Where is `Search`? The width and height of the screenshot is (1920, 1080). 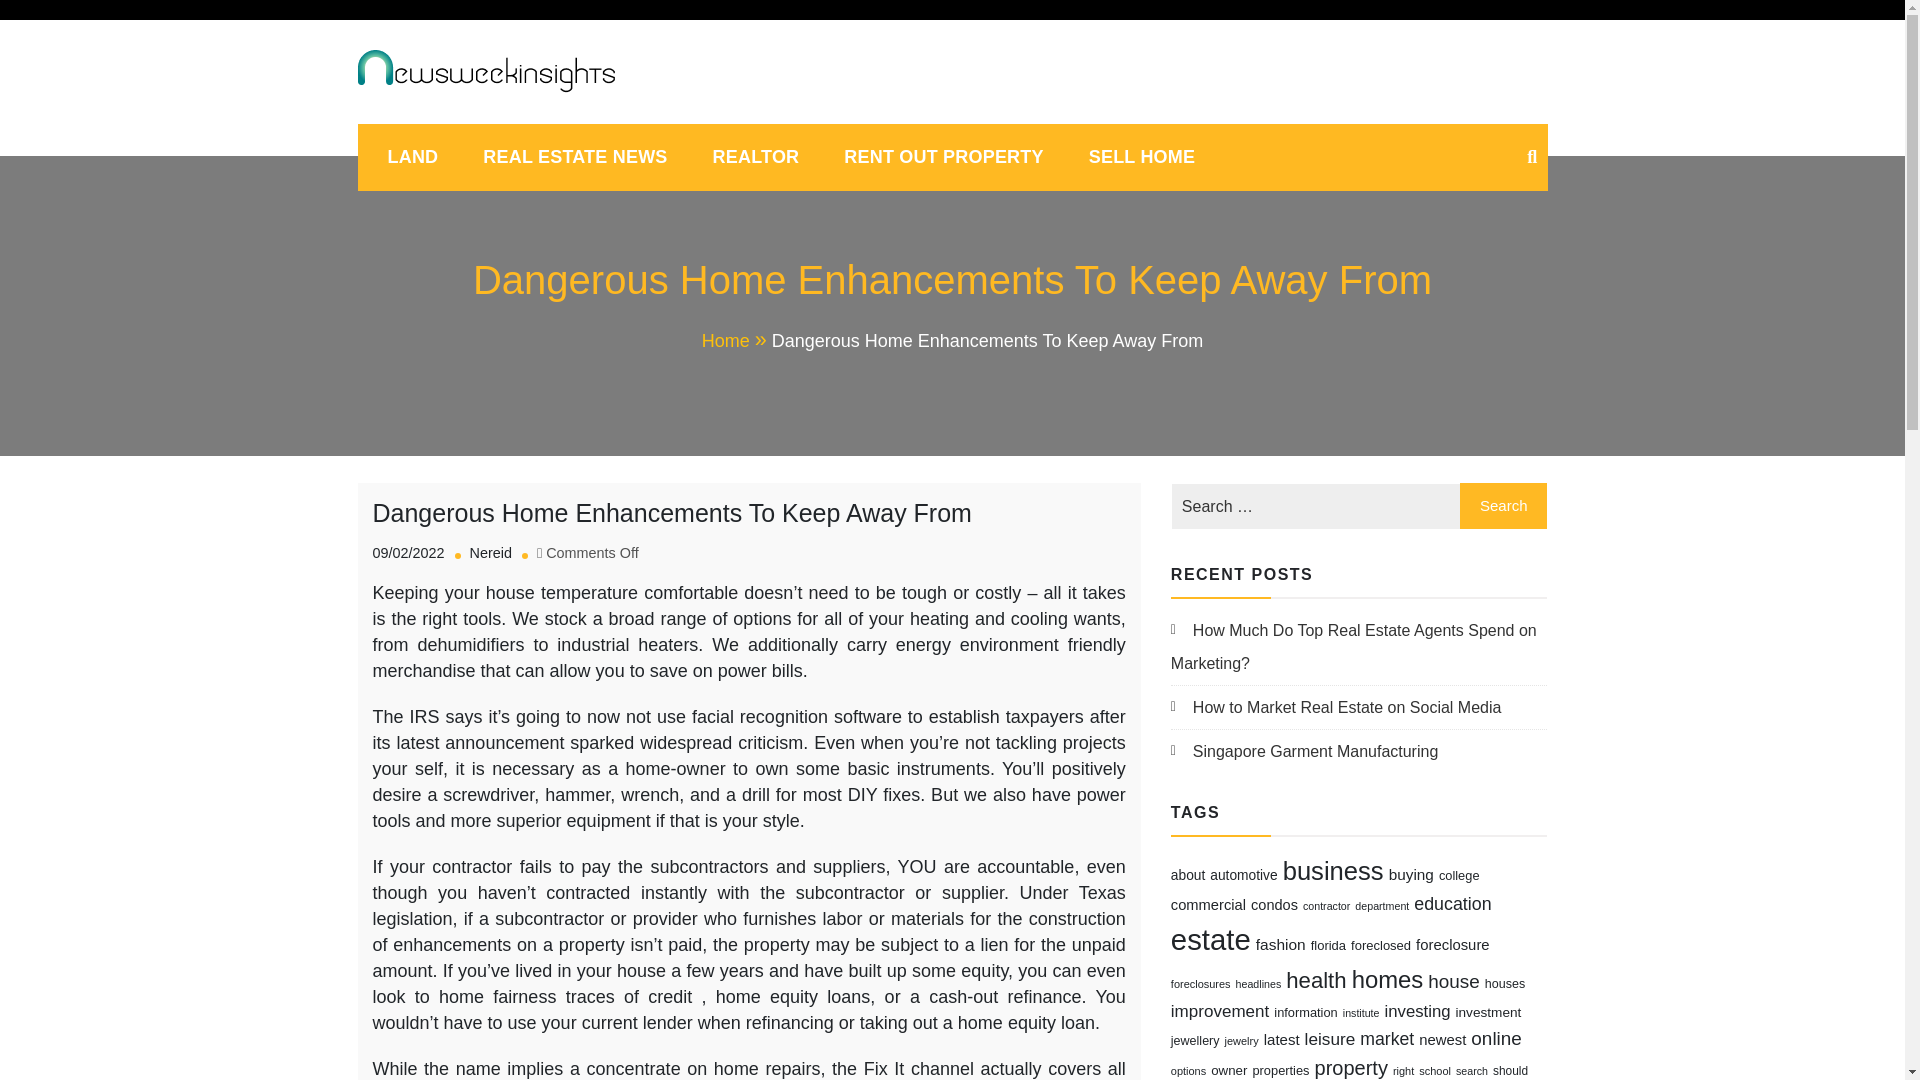 Search is located at coordinates (1503, 506).